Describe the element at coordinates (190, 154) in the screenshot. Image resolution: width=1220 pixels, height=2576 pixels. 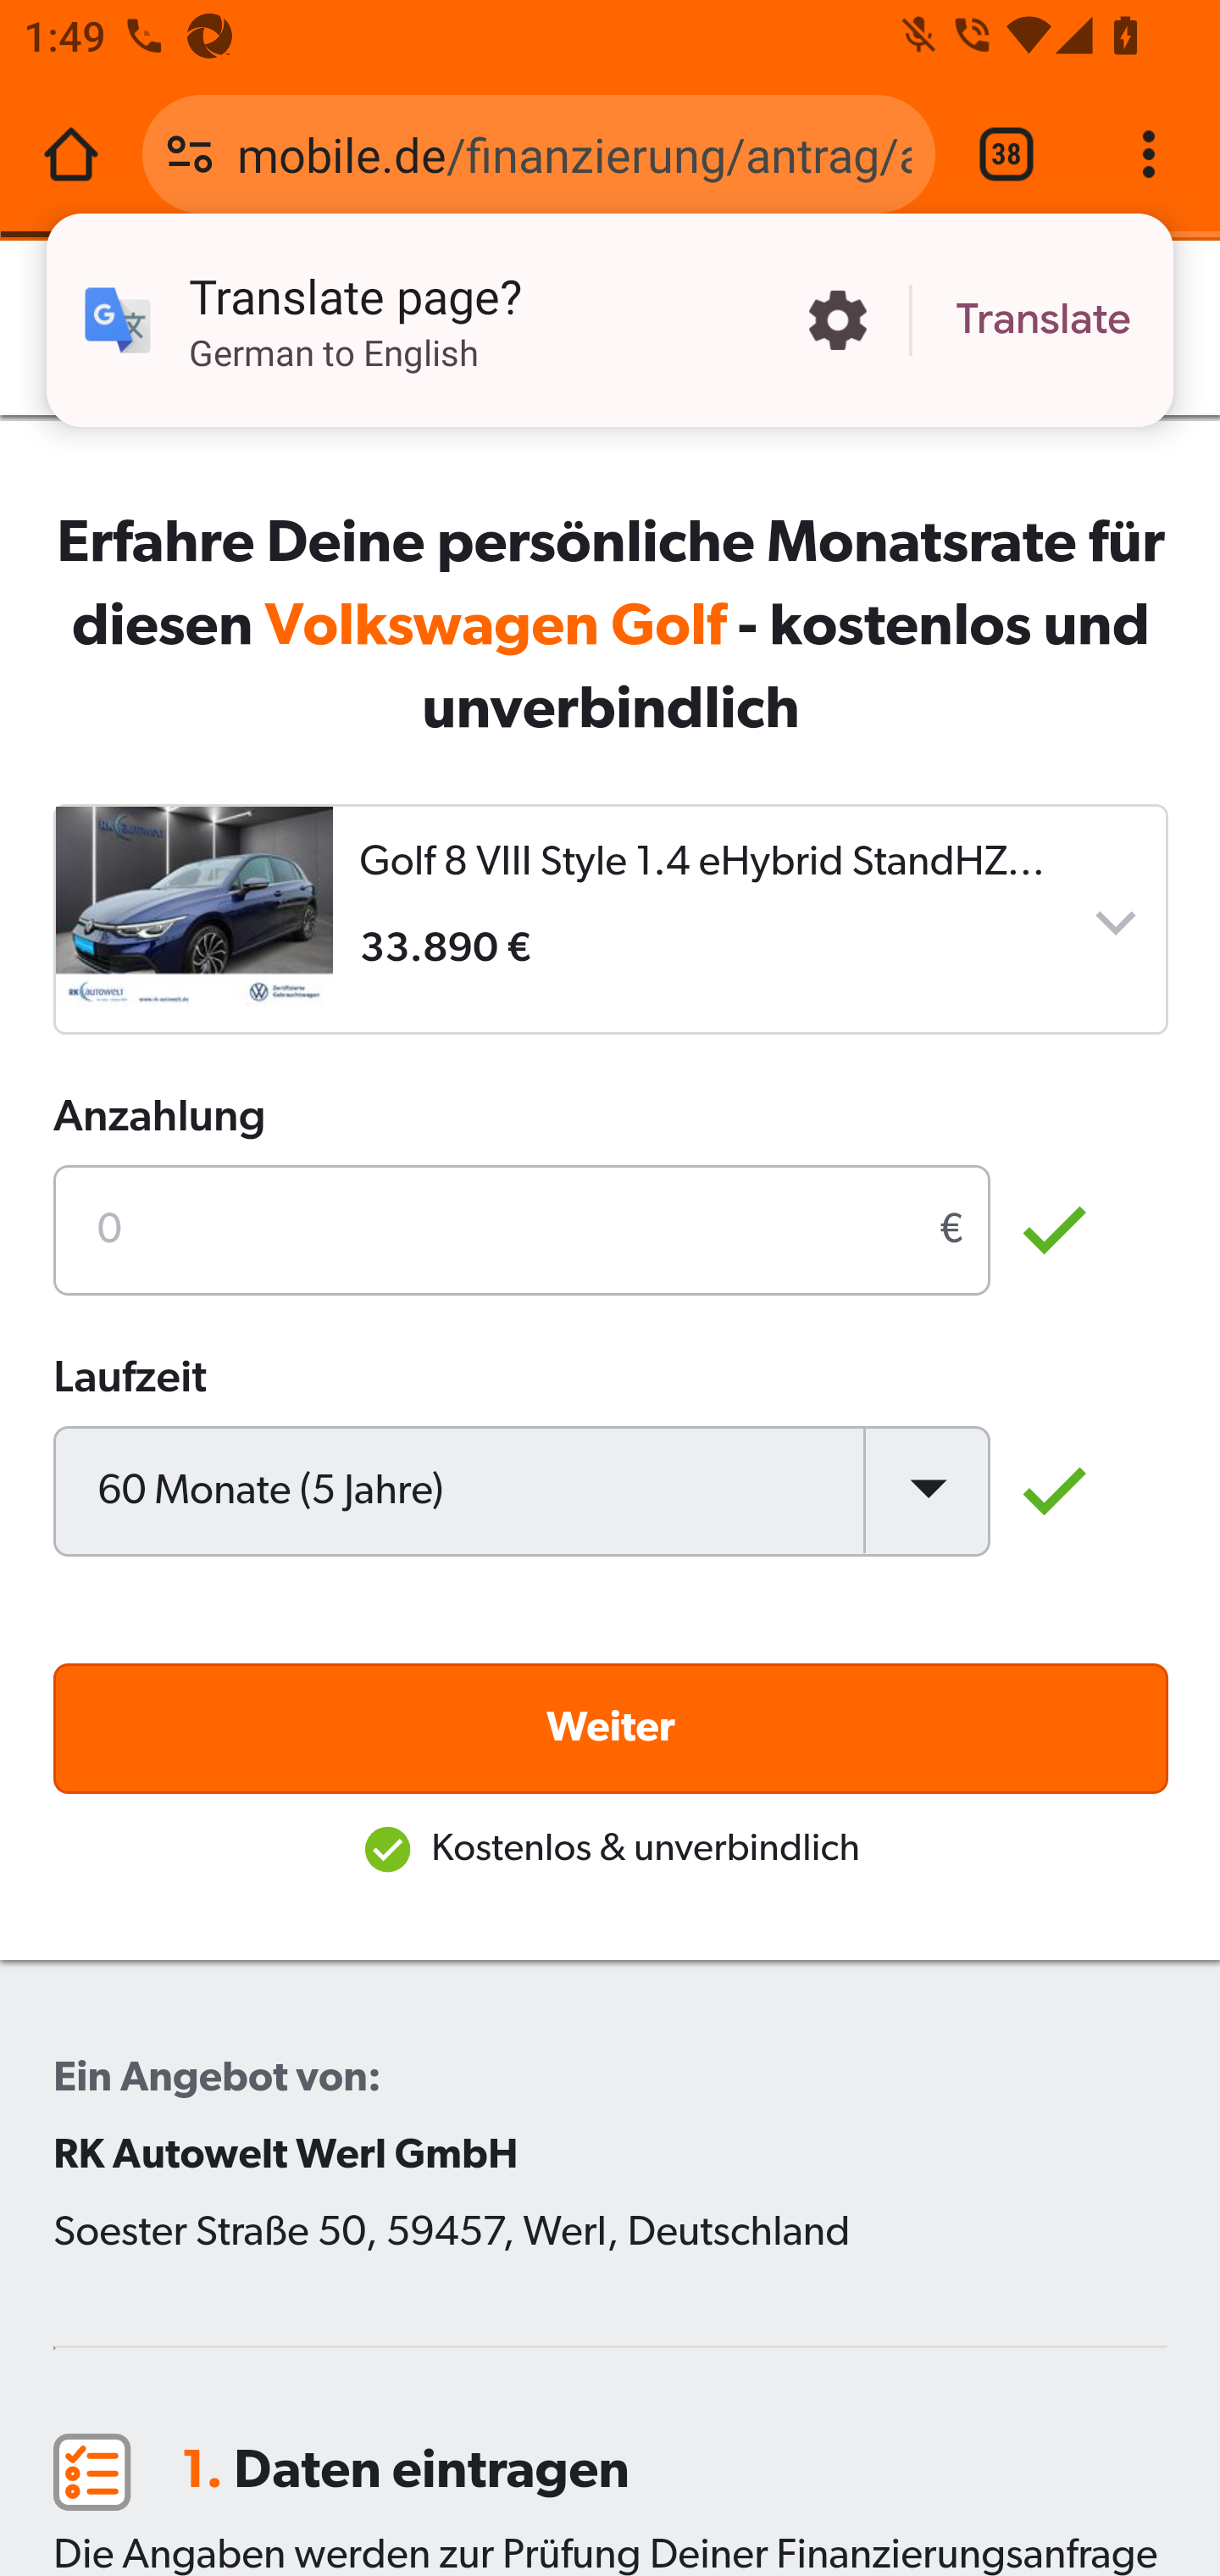
I see `Connection is secure` at that location.